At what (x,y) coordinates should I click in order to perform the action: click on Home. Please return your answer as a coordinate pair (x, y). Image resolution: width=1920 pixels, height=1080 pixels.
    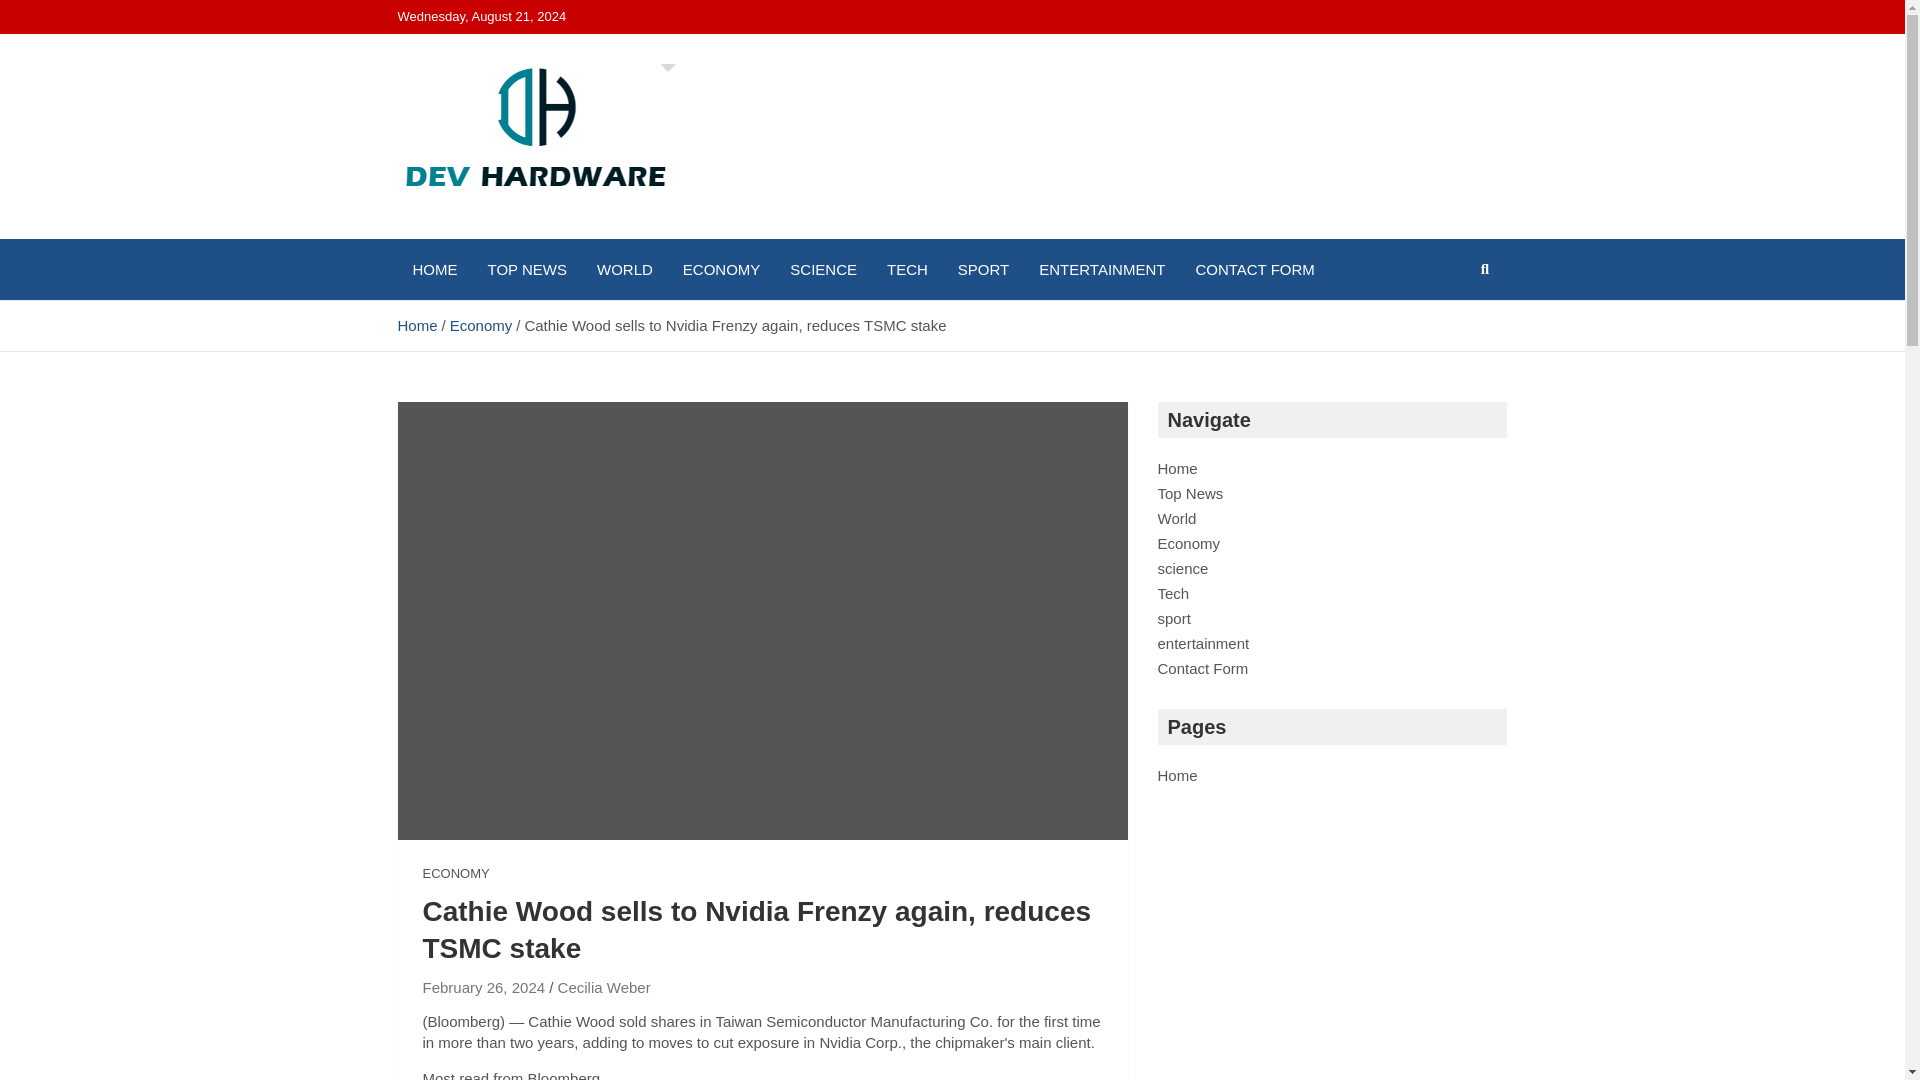
    Looking at the image, I should click on (1178, 468).